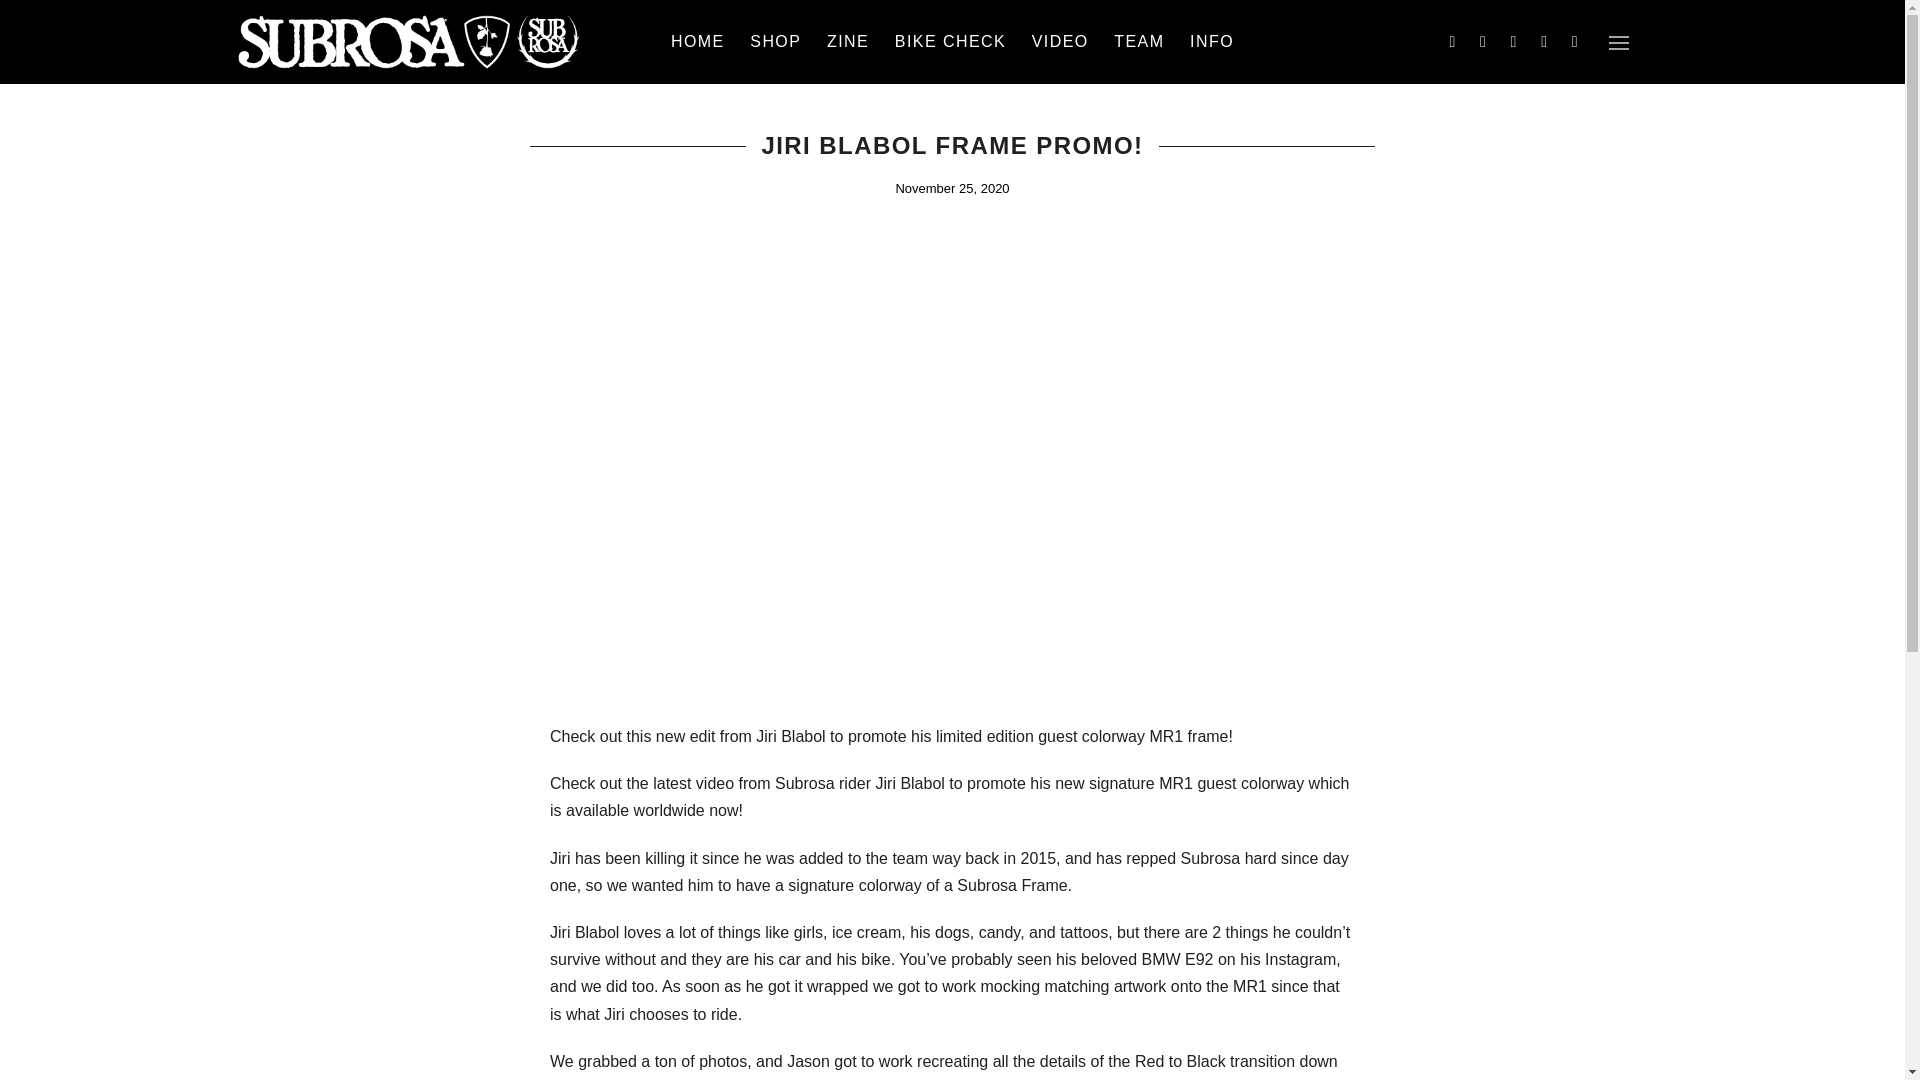 This screenshot has height=1080, width=1920. I want to click on ZINE, so click(848, 42).